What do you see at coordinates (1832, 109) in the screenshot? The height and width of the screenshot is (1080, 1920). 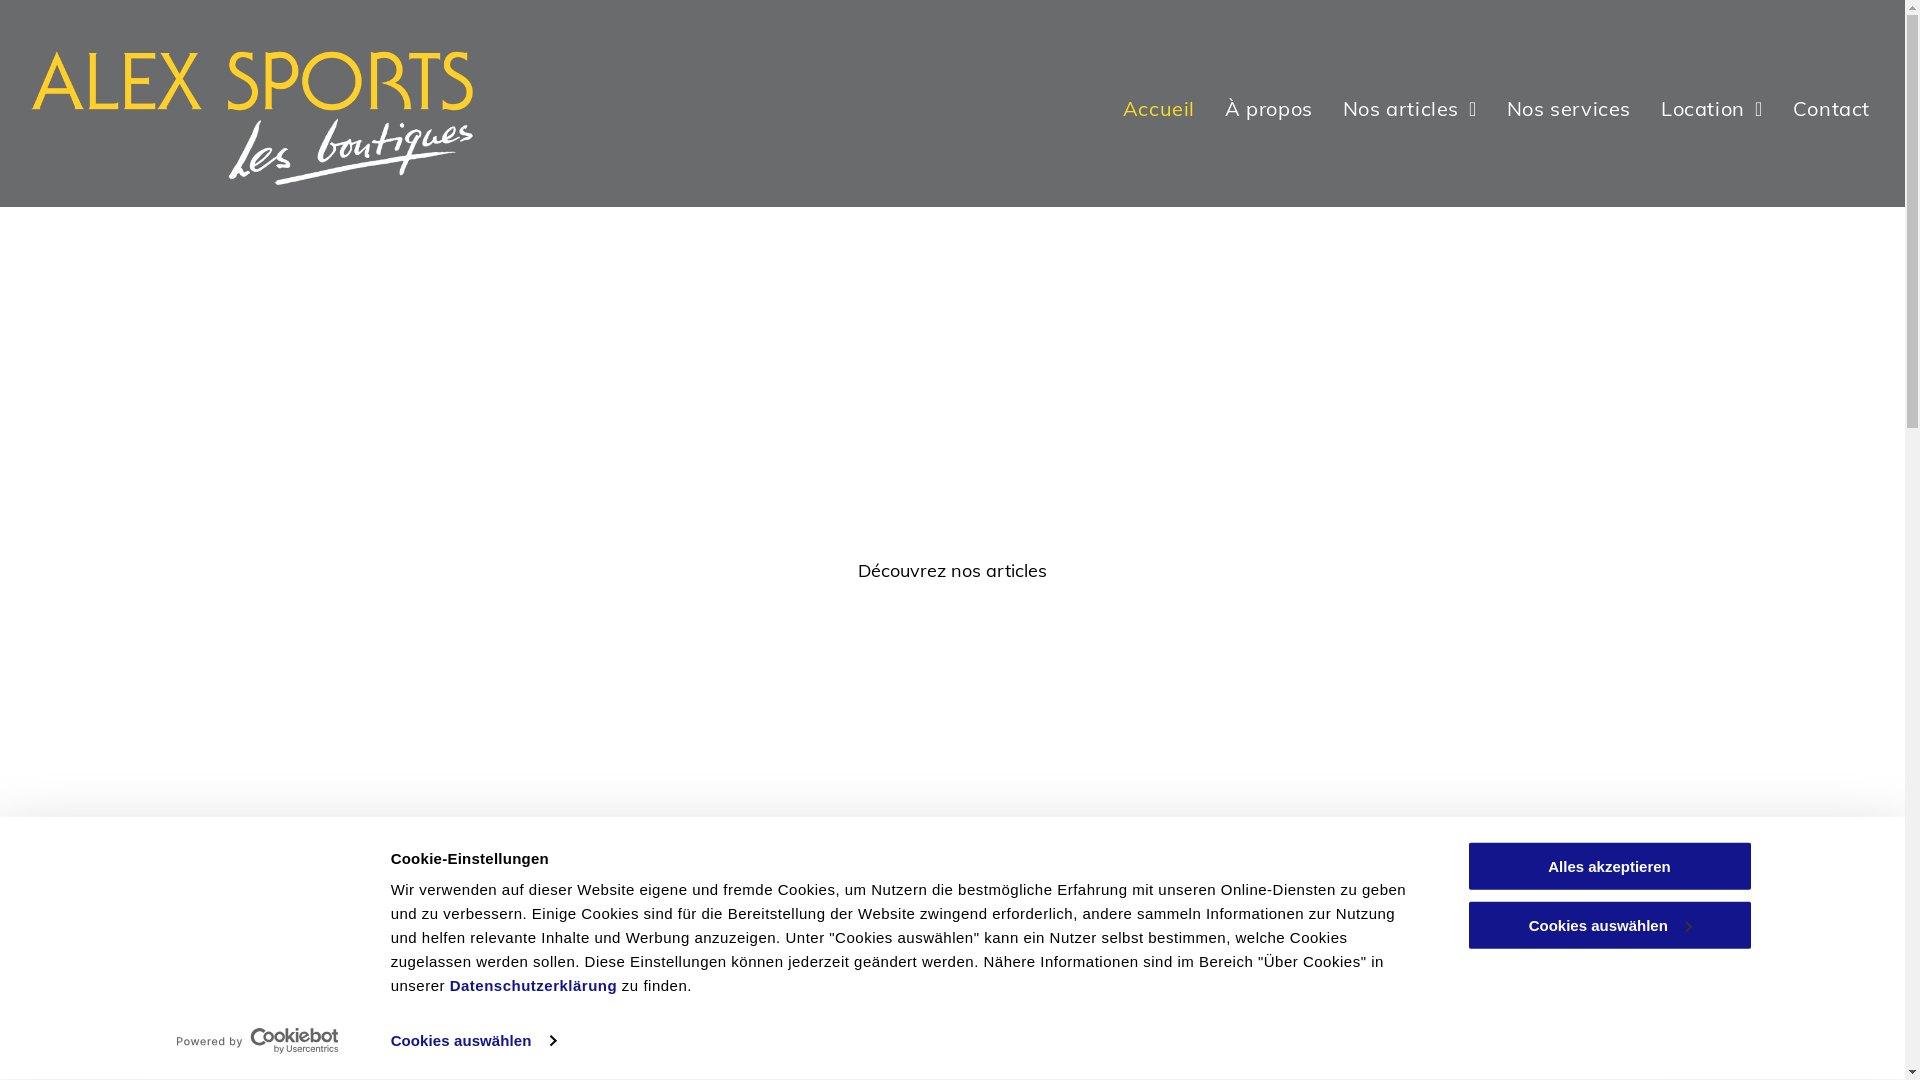 I see `Contact` at bounding box center [1832, 109].